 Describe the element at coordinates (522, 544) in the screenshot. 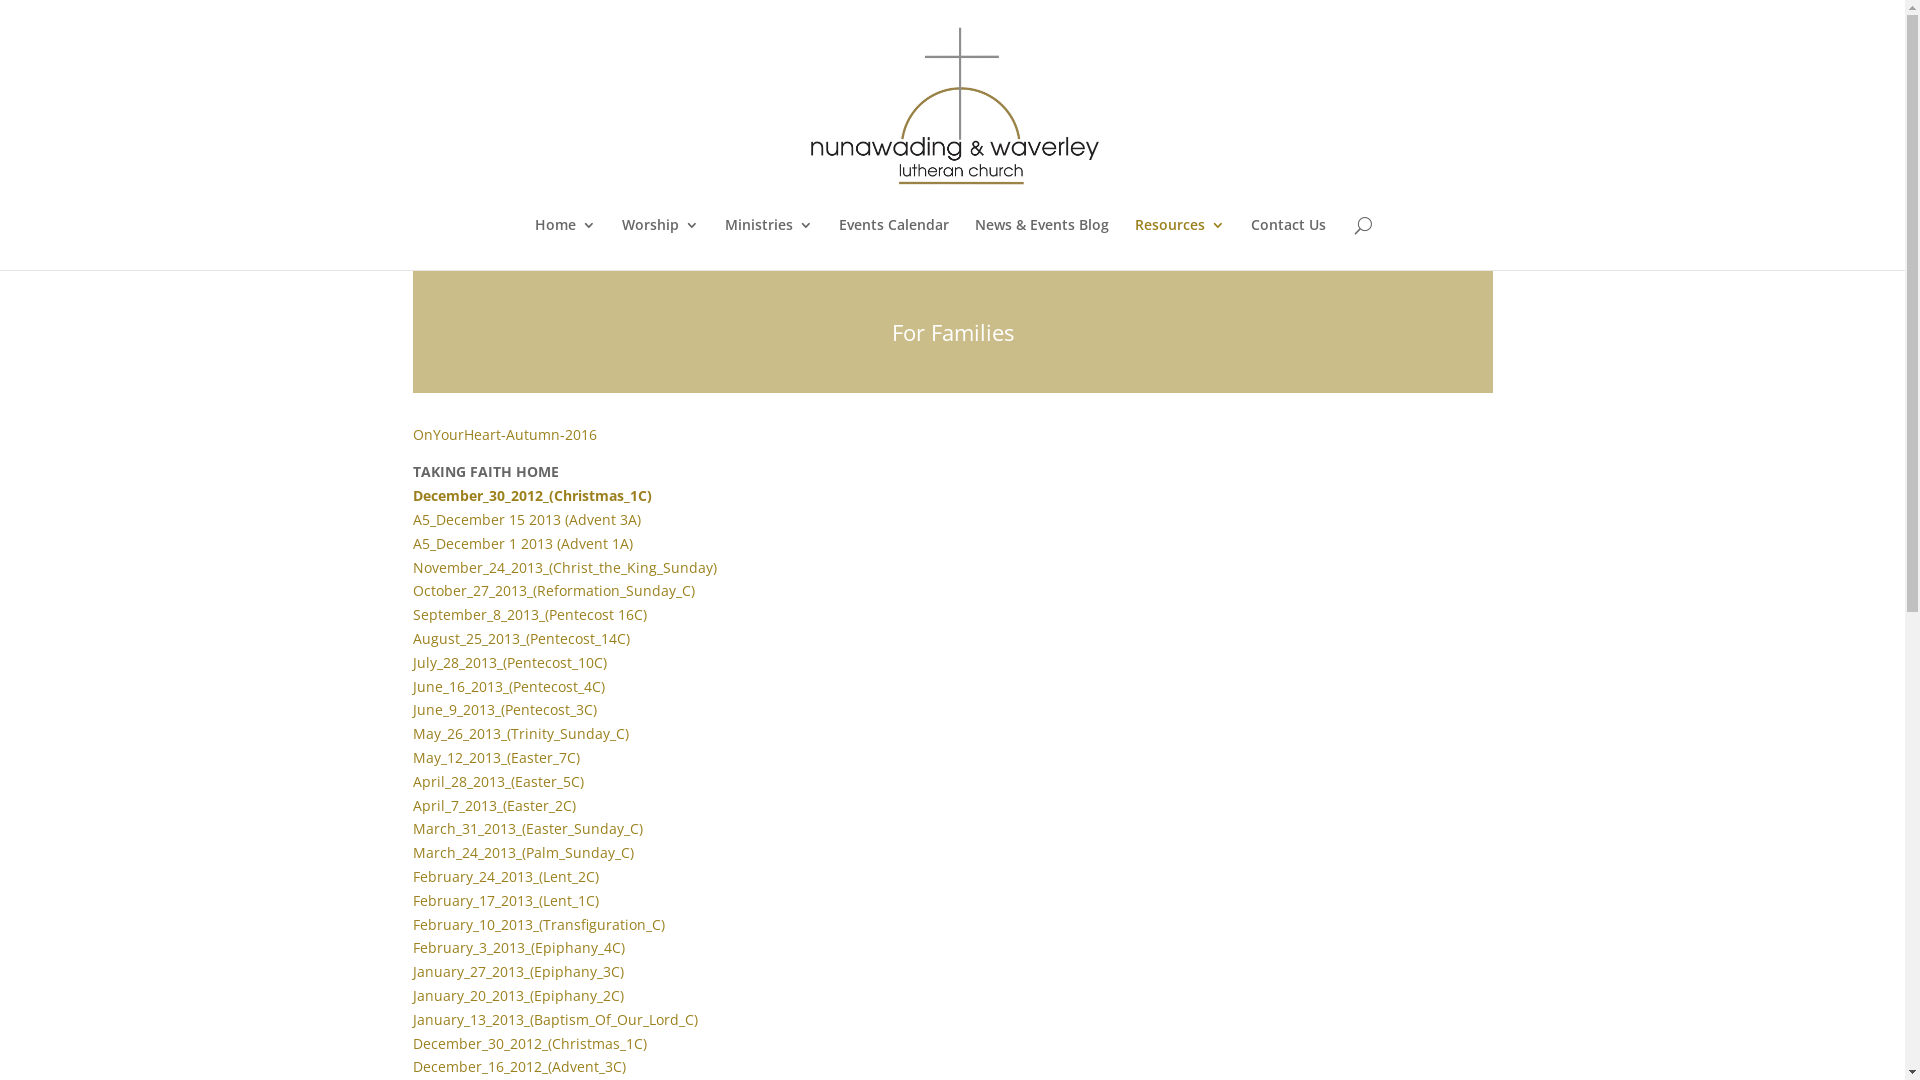

I see `A5_December 1 2013 (Advent 1A)` at that location.